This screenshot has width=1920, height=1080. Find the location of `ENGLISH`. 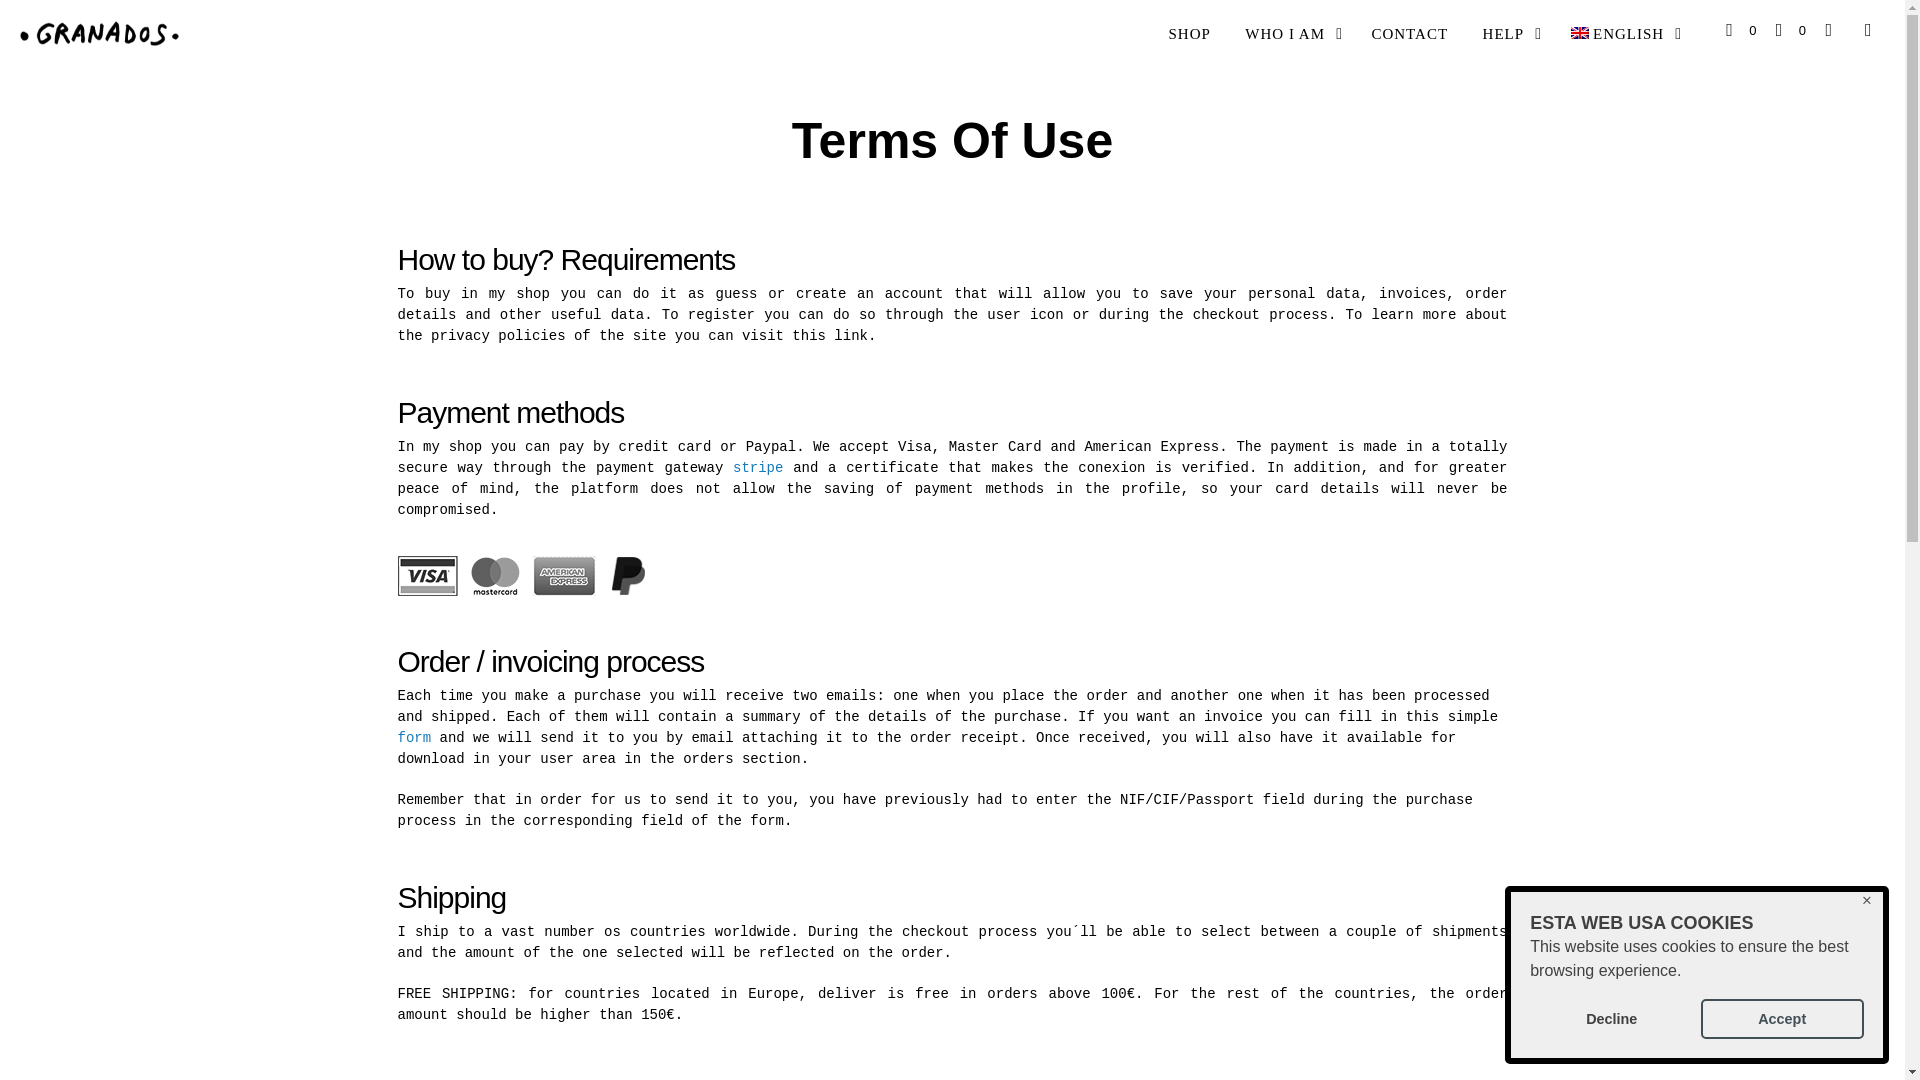

ENGLISH is located at coordinates (1618, 34).